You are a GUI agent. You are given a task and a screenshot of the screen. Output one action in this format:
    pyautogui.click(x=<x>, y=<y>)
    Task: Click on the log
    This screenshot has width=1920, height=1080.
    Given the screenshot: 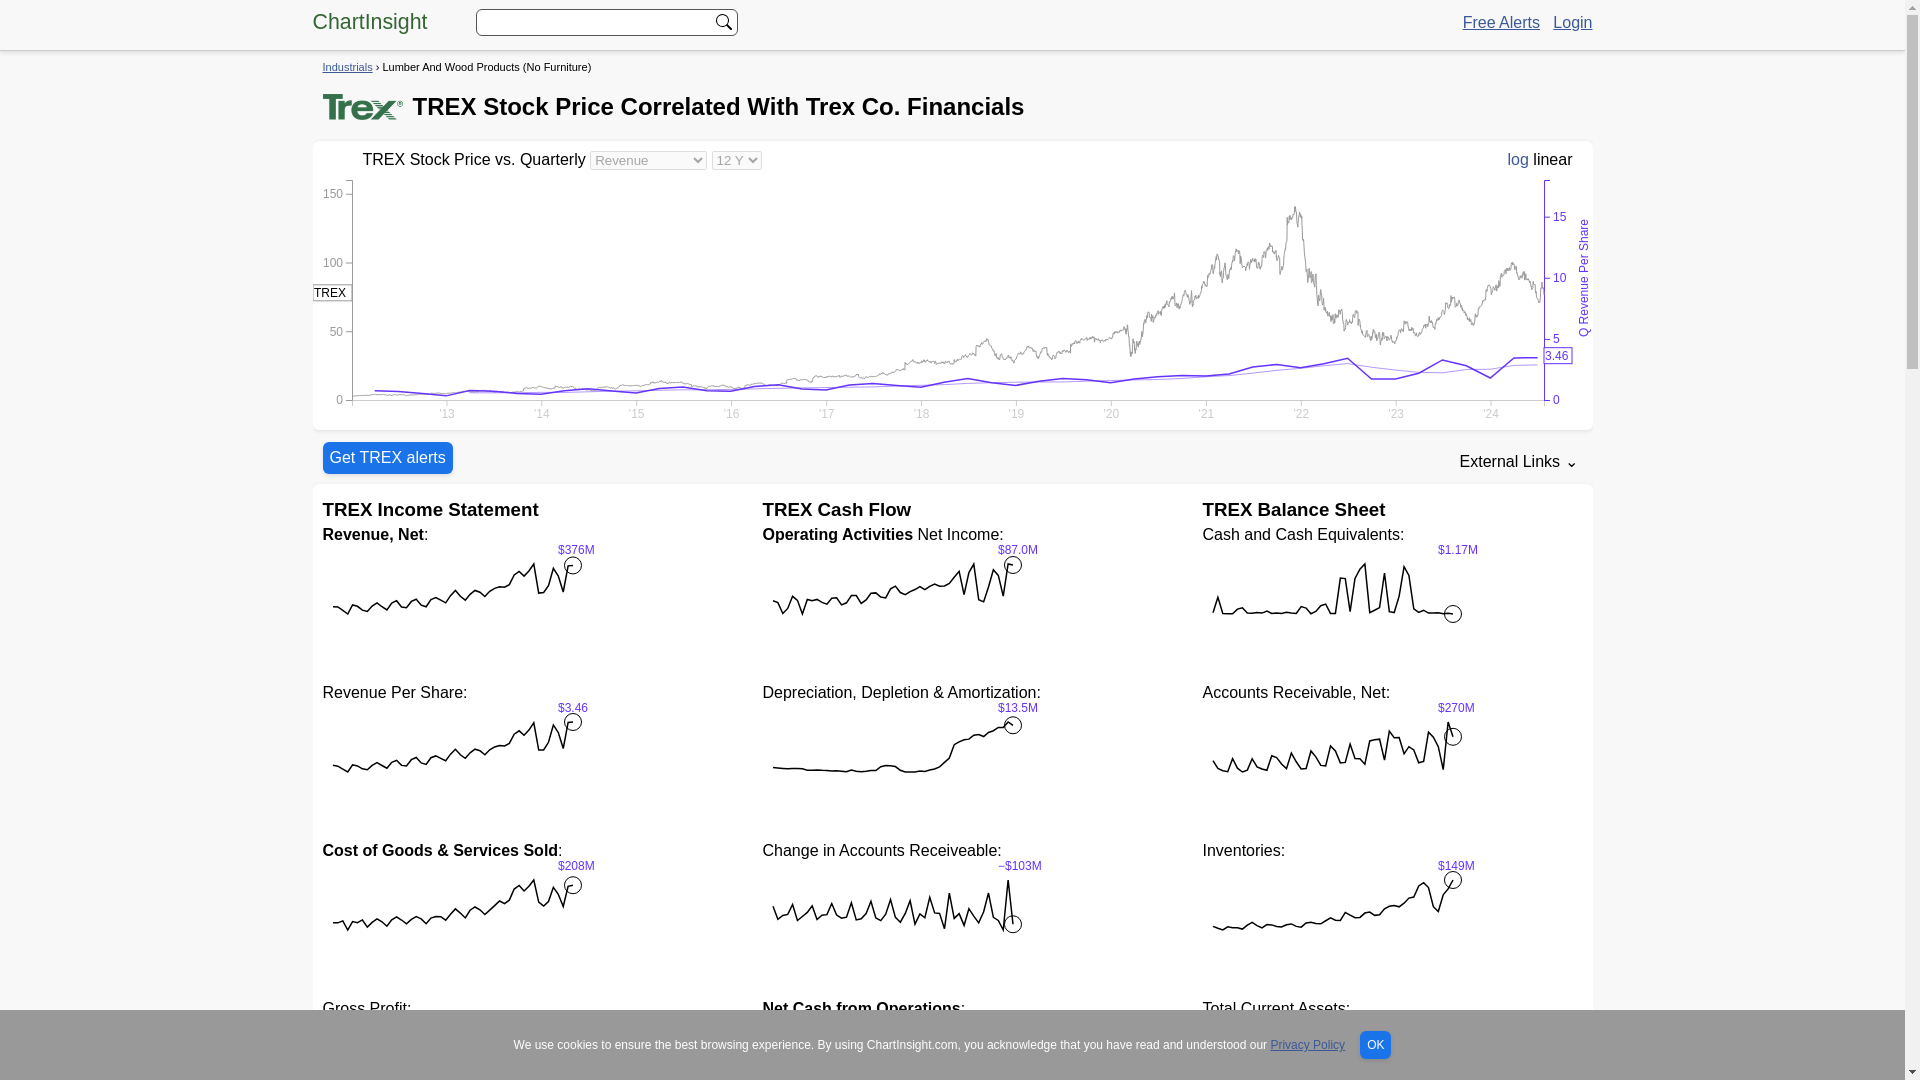 What is the action you would take?
    pyautogui.click(x=1518, y=160)
    